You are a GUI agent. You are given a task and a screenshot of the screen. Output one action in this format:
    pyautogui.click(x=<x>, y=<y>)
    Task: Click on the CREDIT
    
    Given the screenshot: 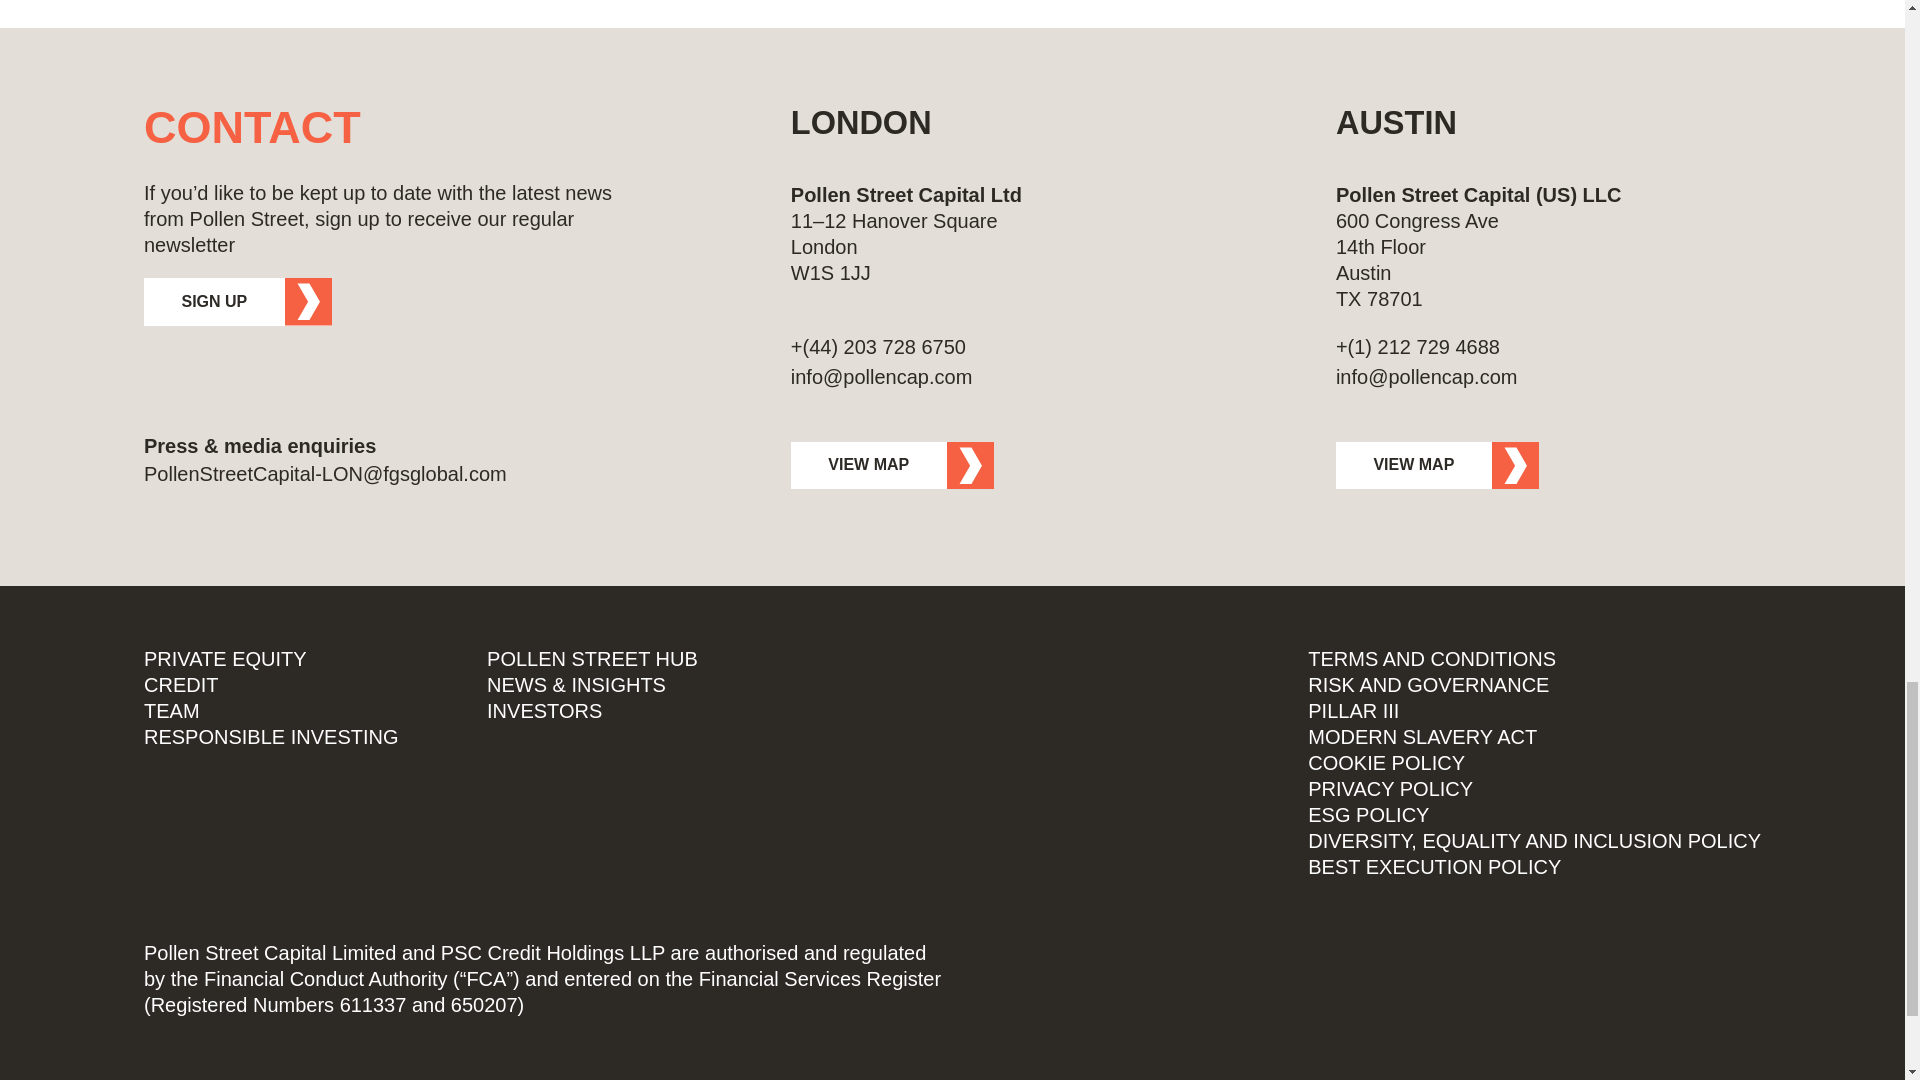 What is the action you would take?
    pyautogui.click(x=181, y=684)
    